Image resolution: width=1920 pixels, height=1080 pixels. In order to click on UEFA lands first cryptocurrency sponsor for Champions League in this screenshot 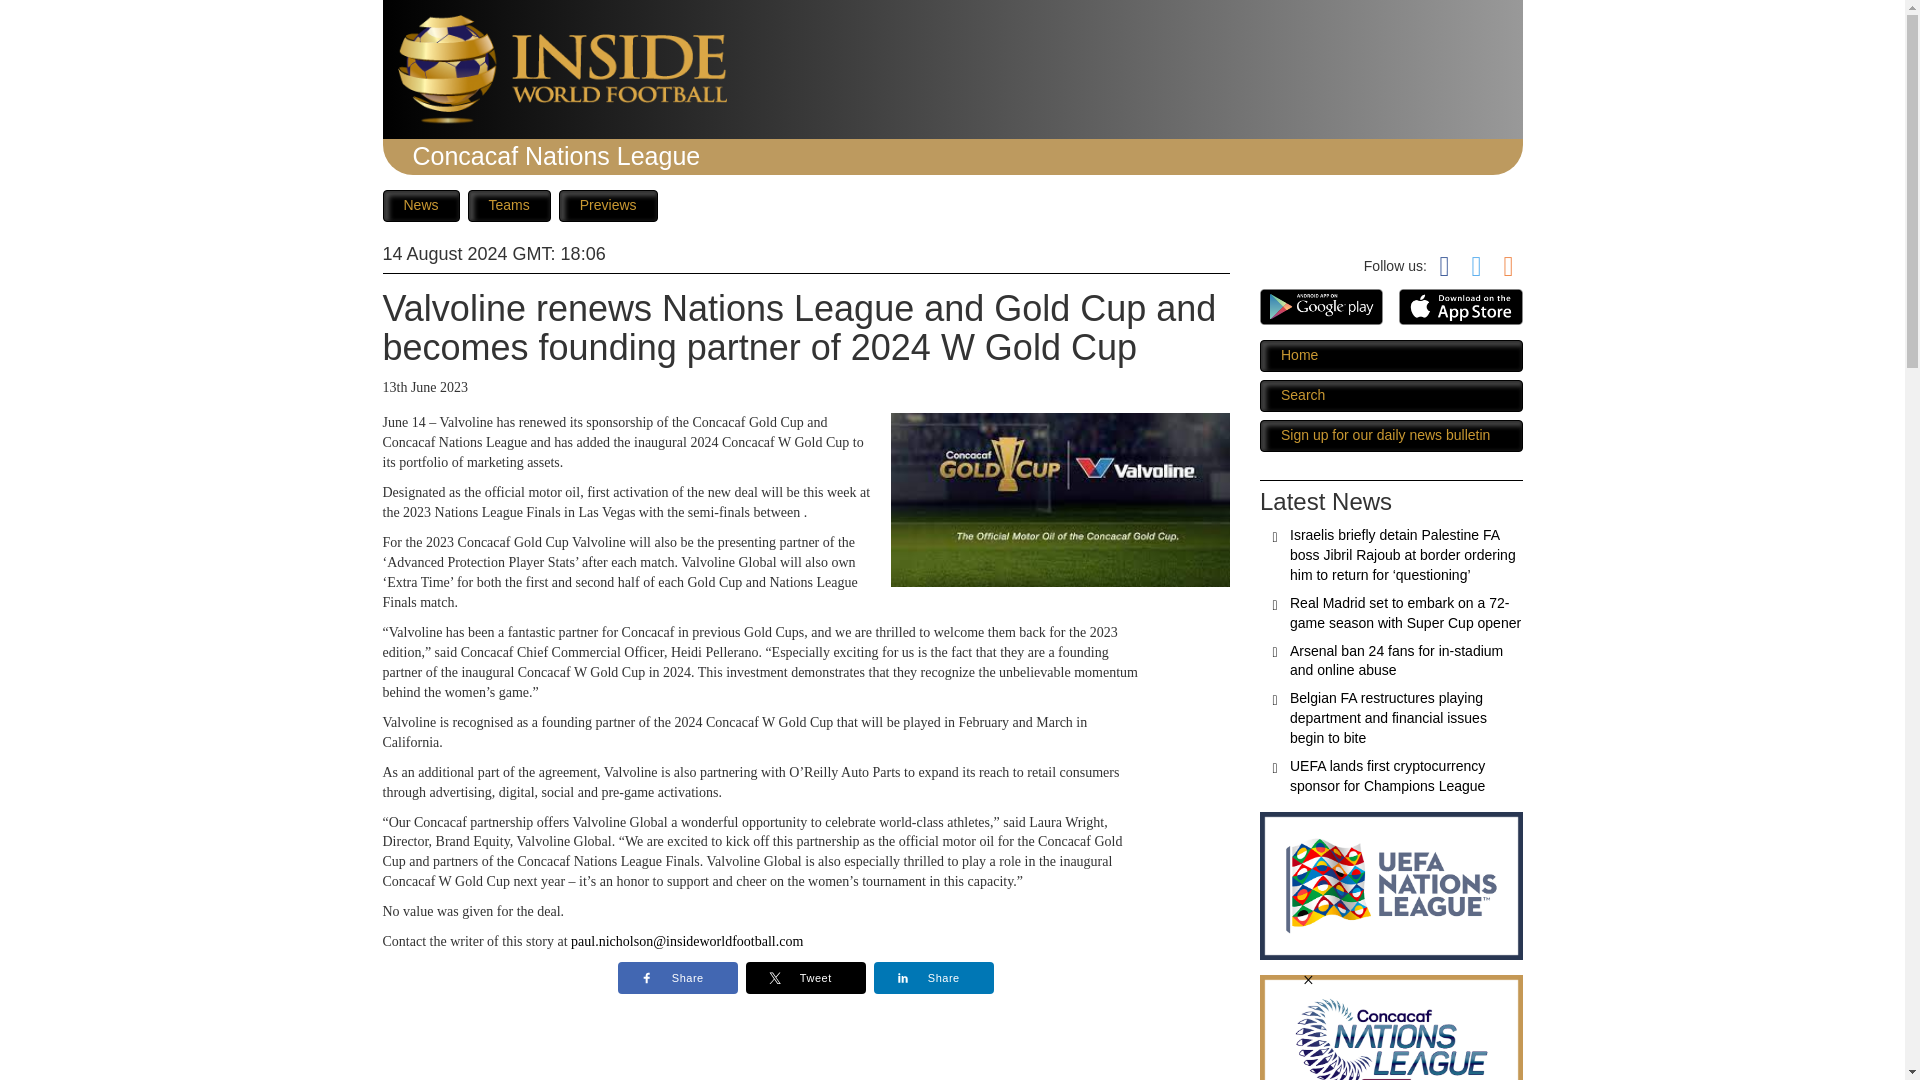, I will do `click(1387, 776)`.